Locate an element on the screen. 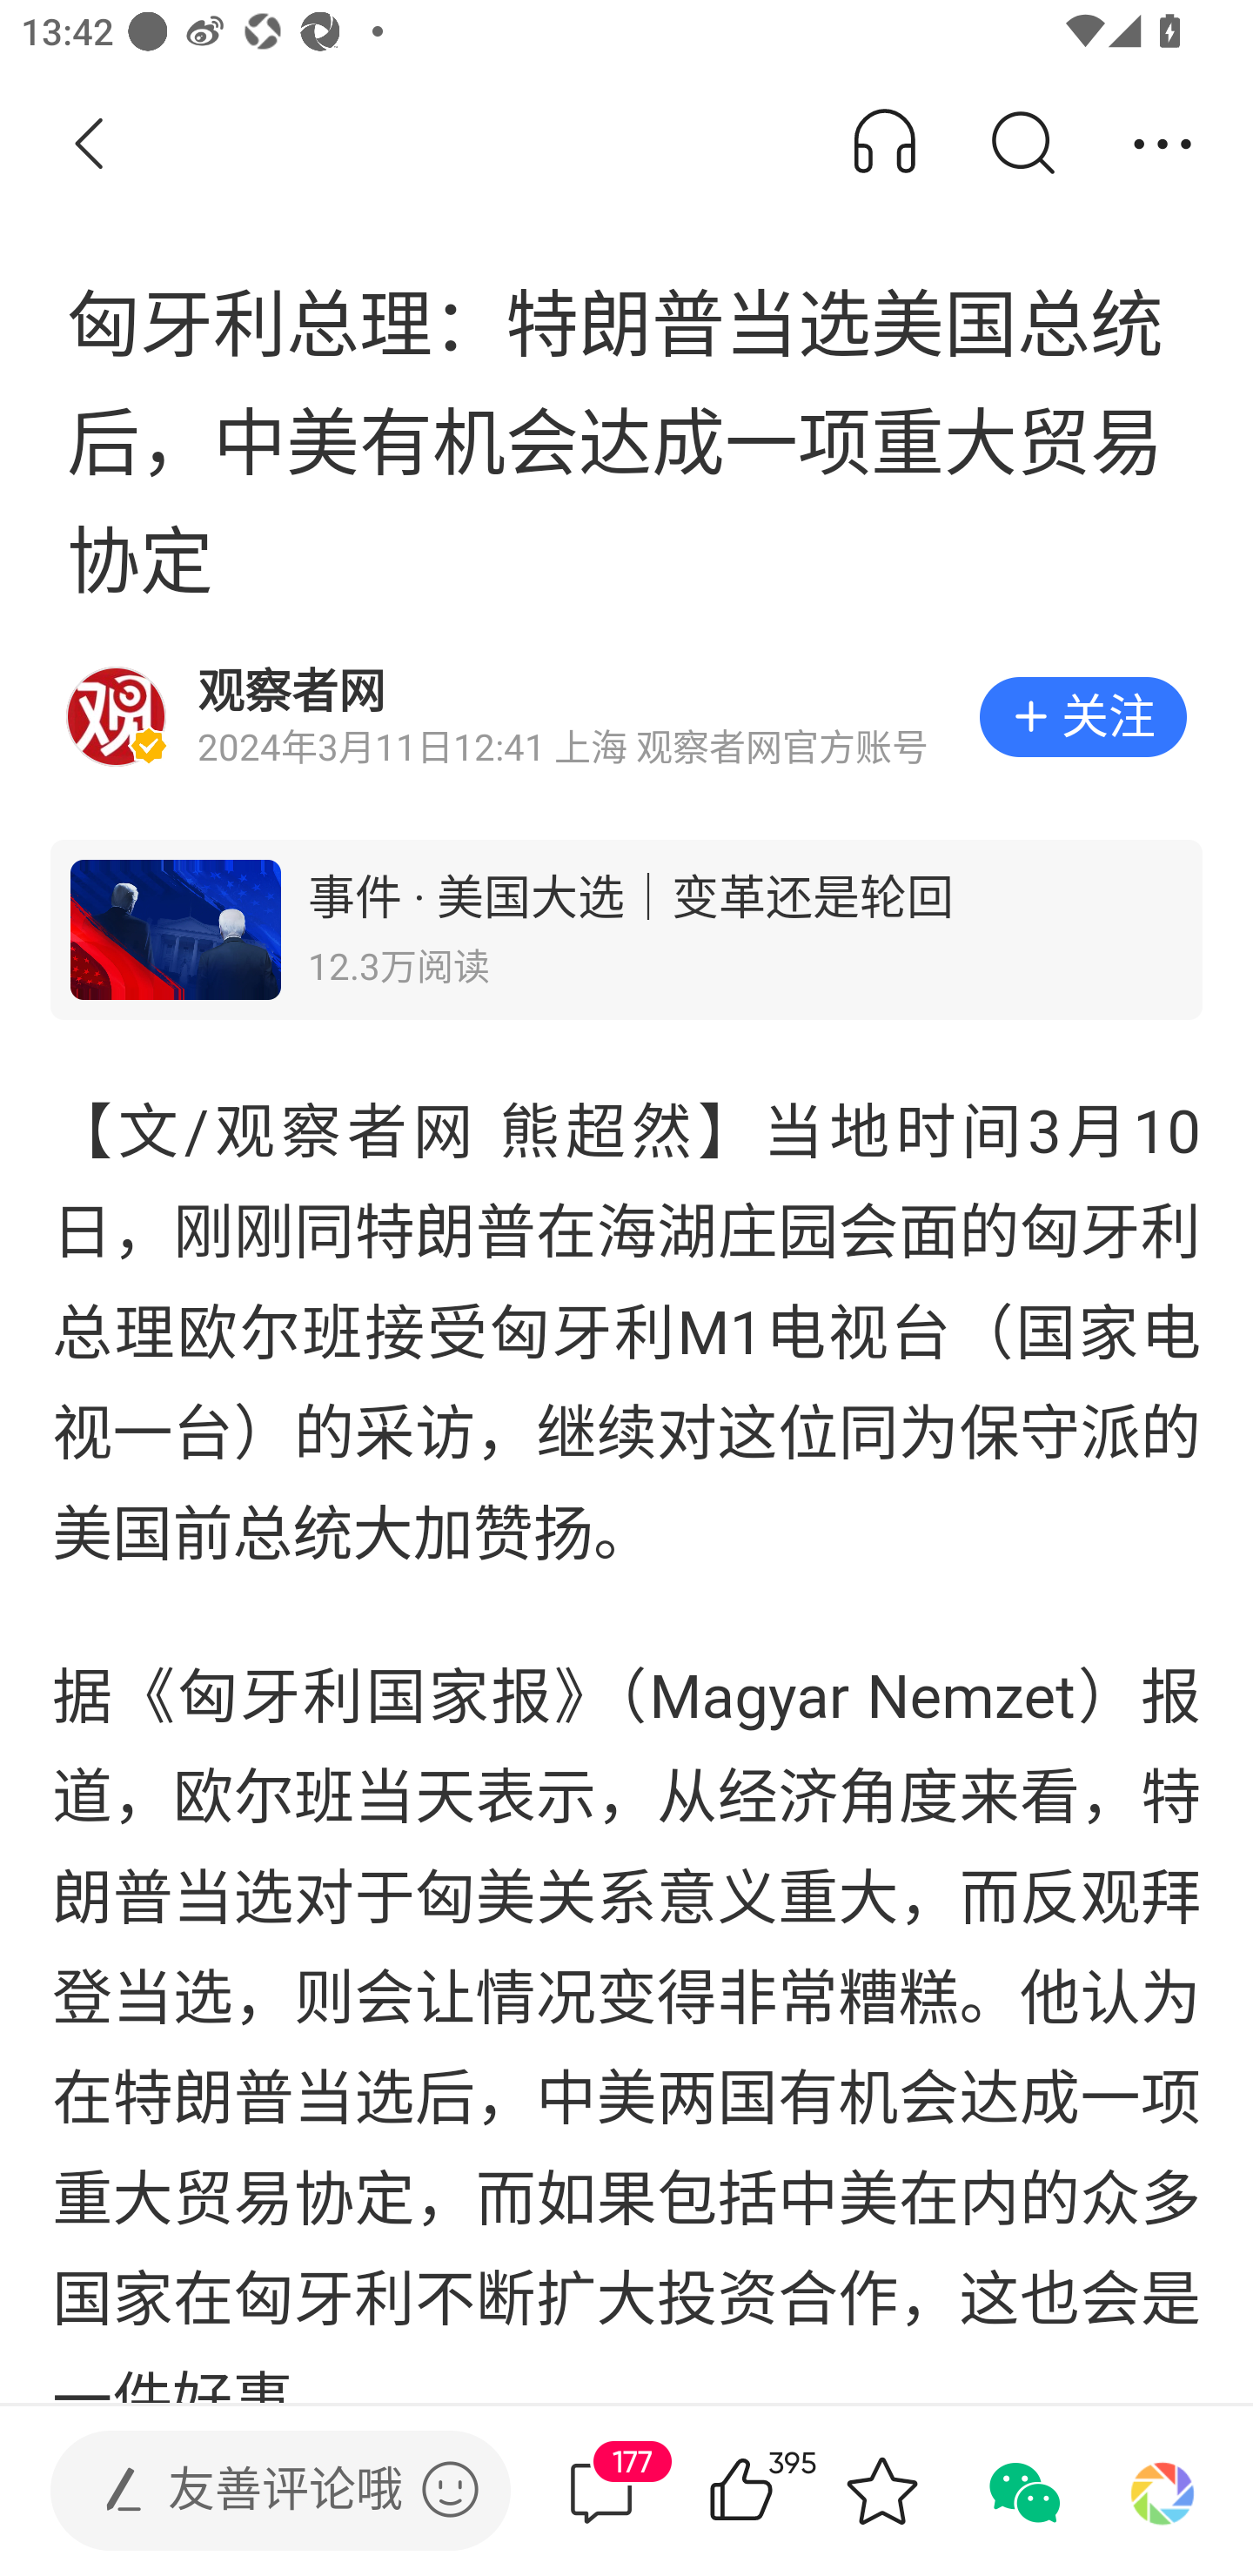 The height and width of the screenshot is (2576, 1253). 观察者网 2024年3月11日12:41 上海 观察者网官方账号  关注 is located at coordinates (626, 717).